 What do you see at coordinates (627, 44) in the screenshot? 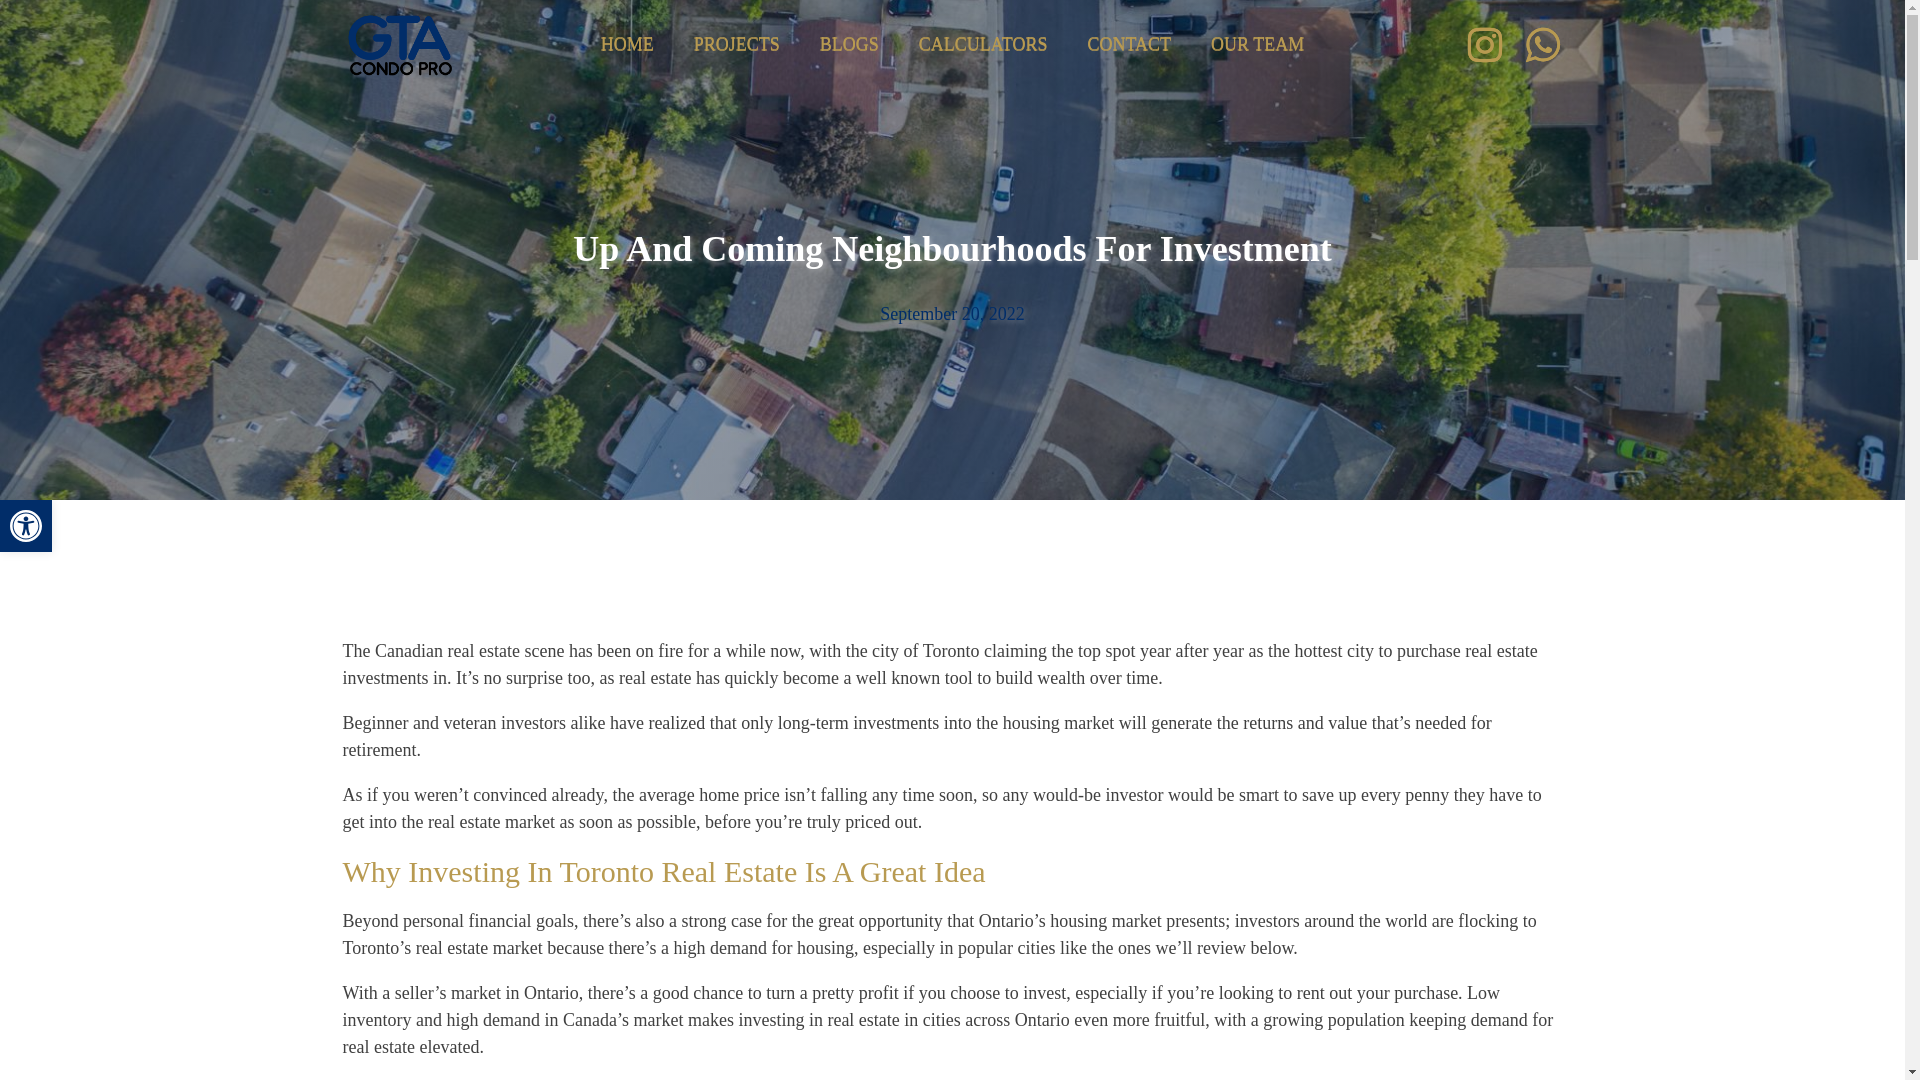
I see `HOME` at bounding box center [627, 44].